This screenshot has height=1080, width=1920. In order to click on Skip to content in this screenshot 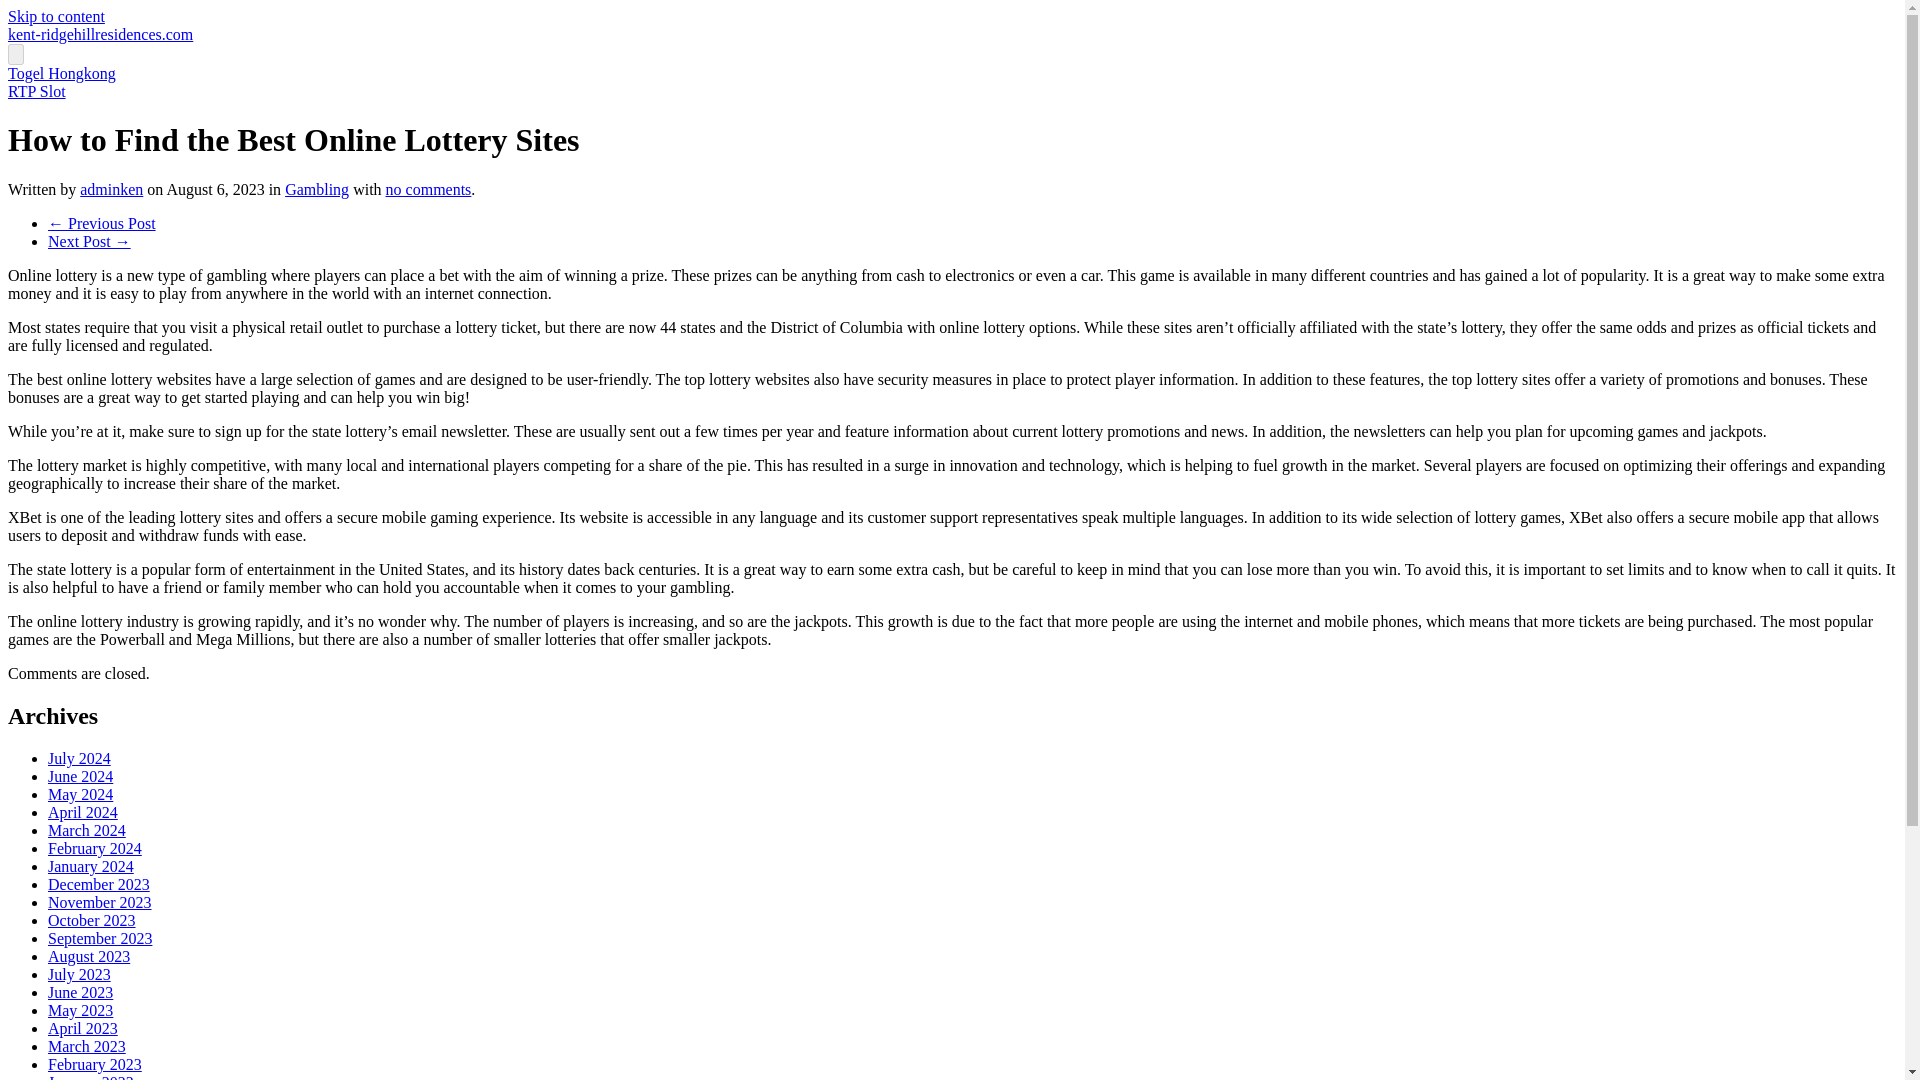, I will do `click(56, 16)`.